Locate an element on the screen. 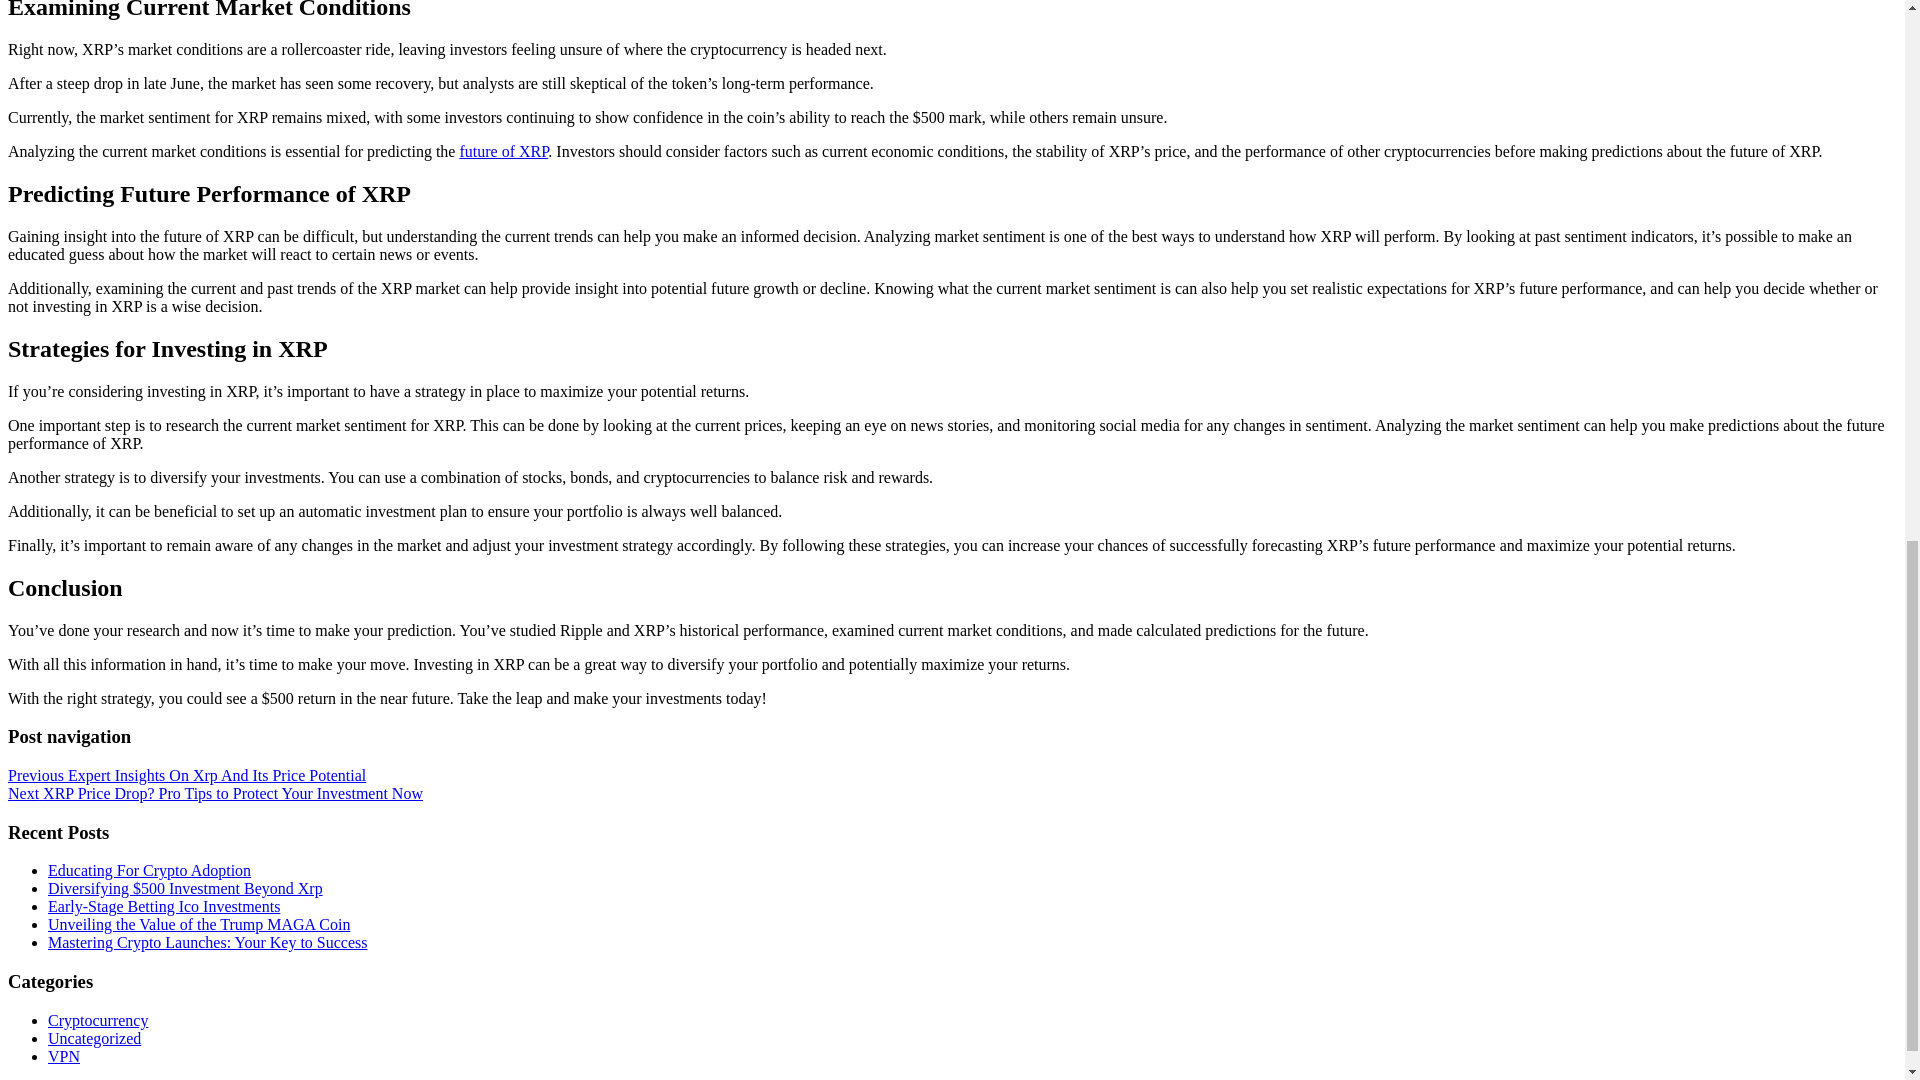  Educating For Crypto Adoption is located at coordinates (150, 870).